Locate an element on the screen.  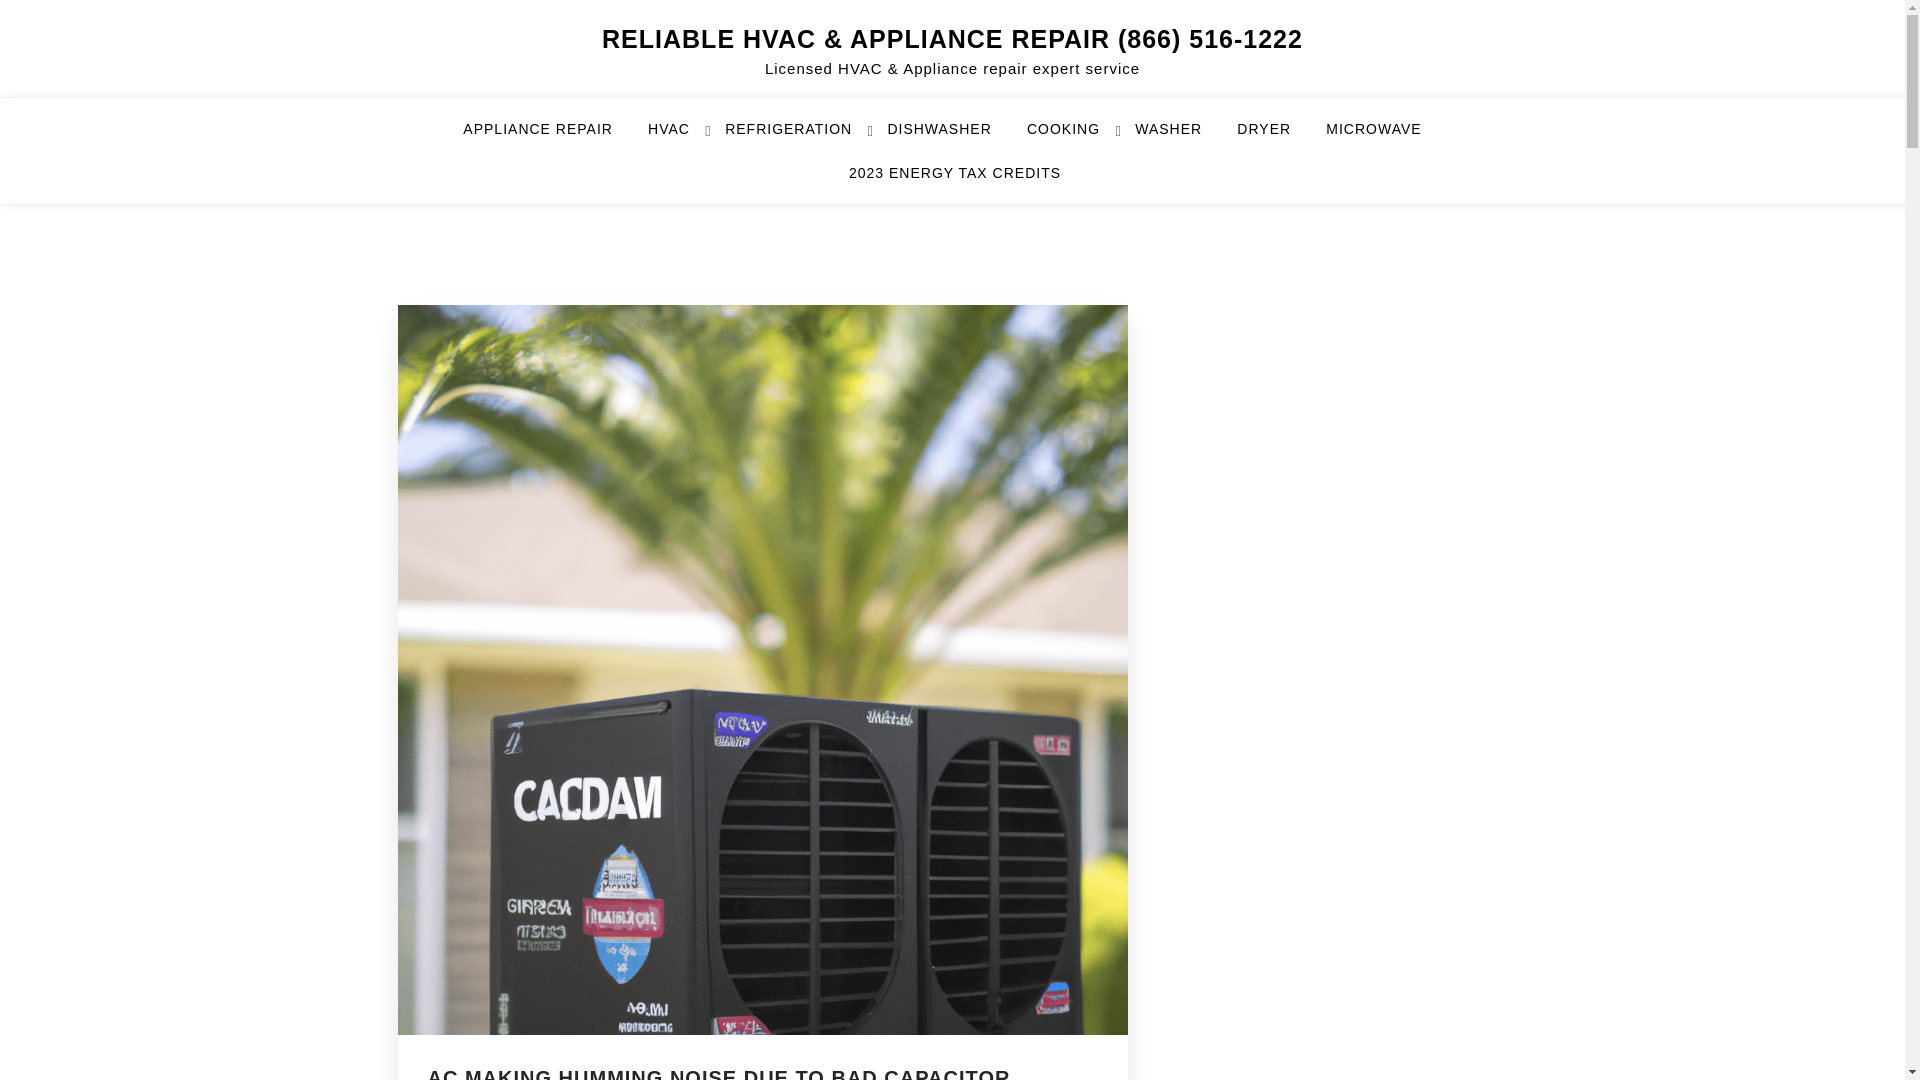
REFRIGERATION is located at coordinates (801, 137).